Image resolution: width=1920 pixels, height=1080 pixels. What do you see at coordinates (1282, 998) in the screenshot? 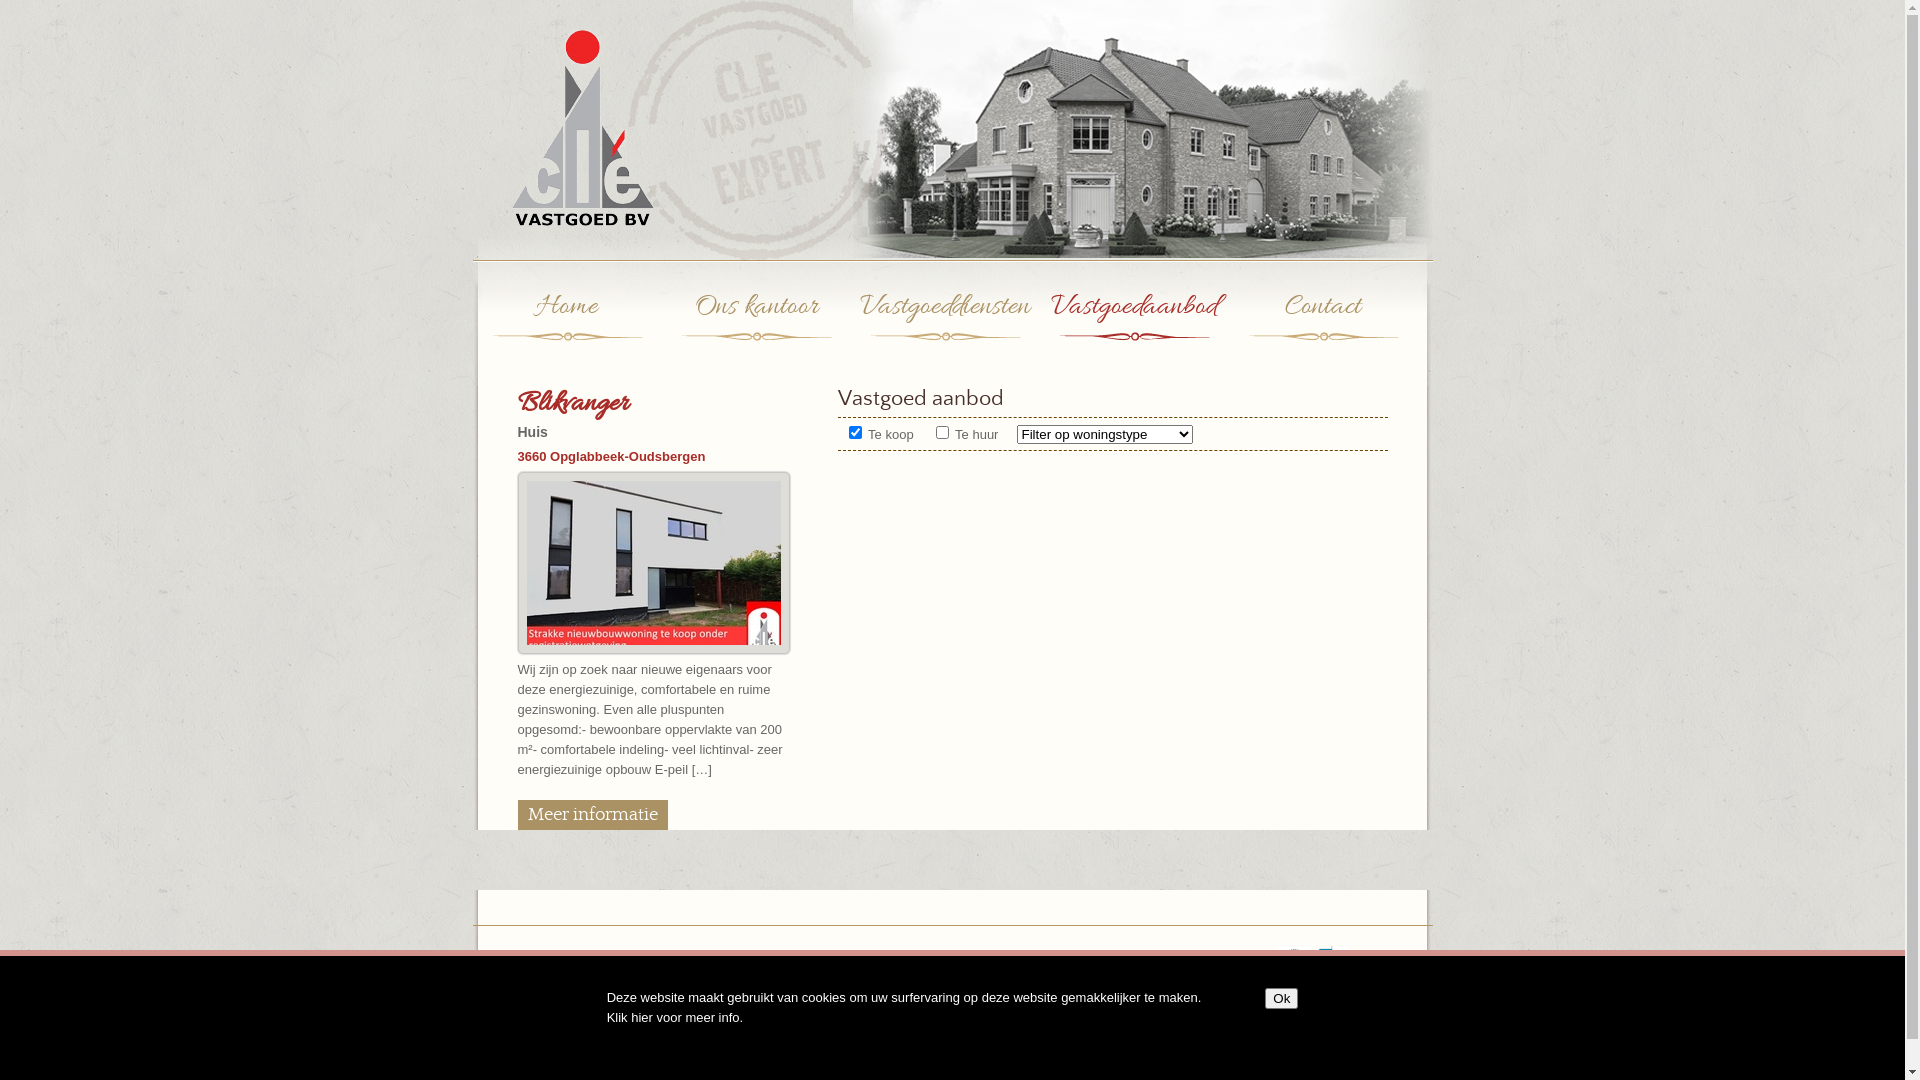
I see `Ok` at bounding box center [1282, 998].